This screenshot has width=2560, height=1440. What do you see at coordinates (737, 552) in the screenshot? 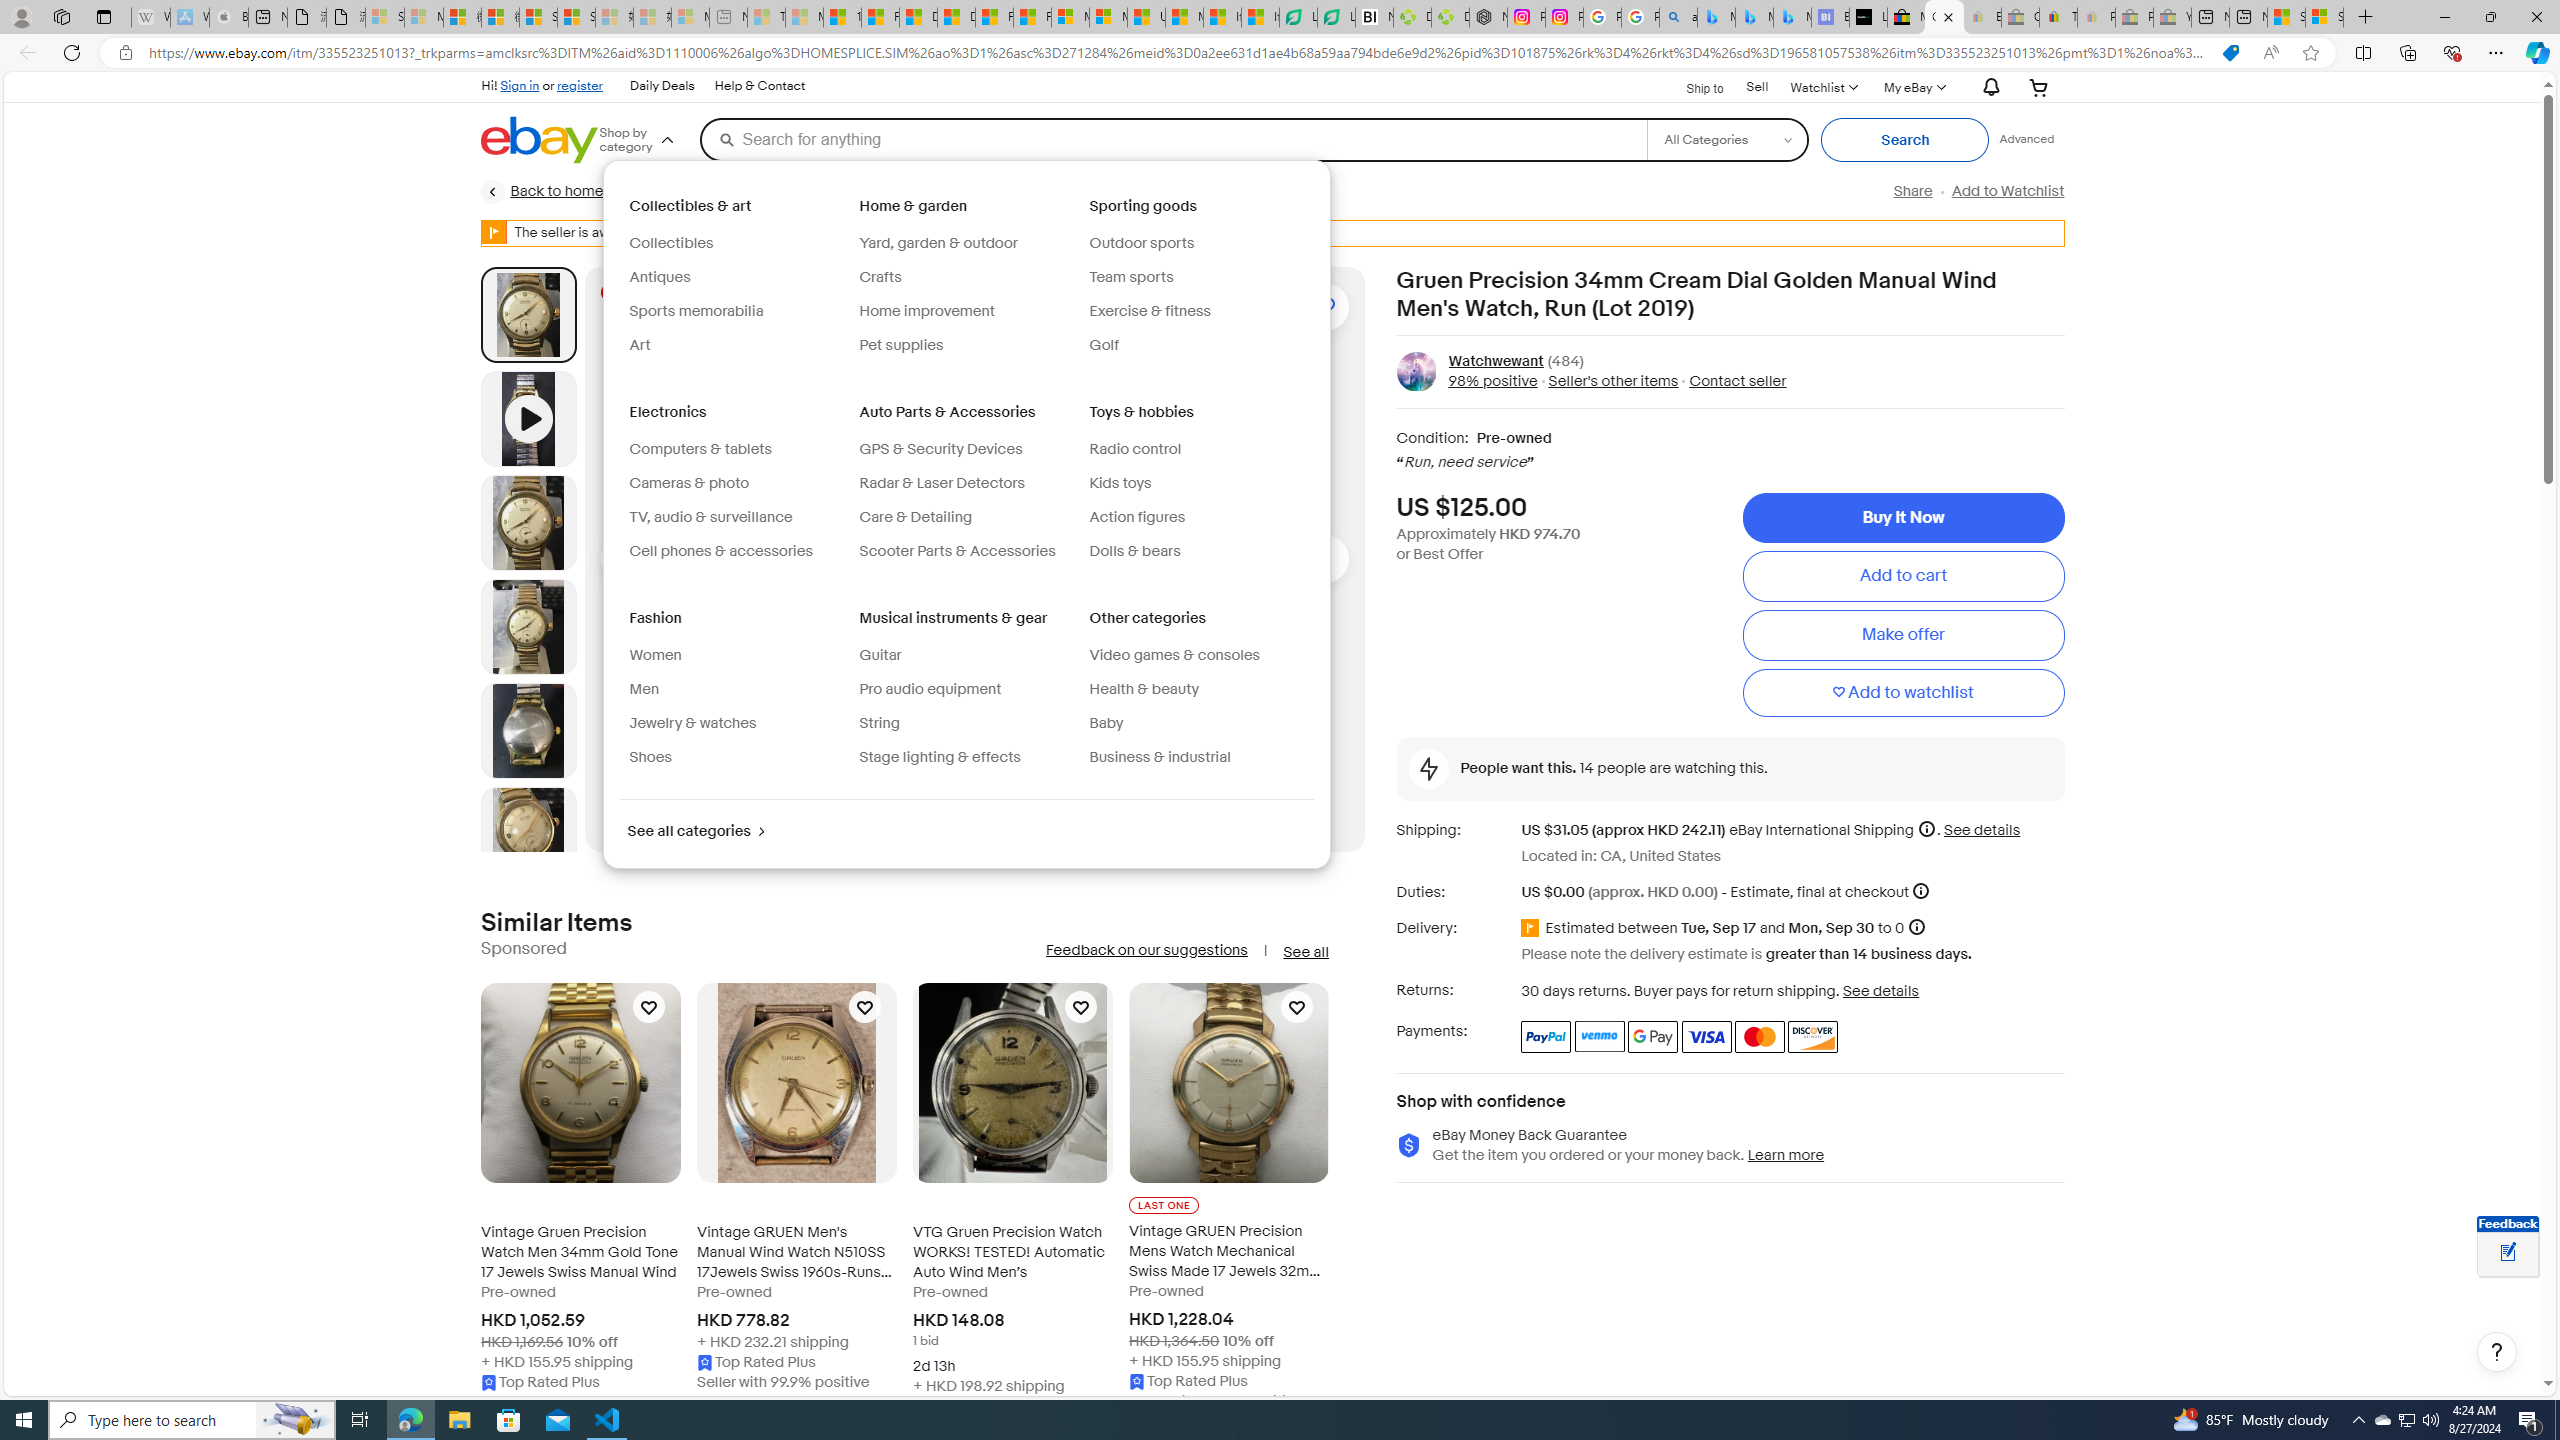
I see `Cell phones & accessories` at bounding box center [737, 552].